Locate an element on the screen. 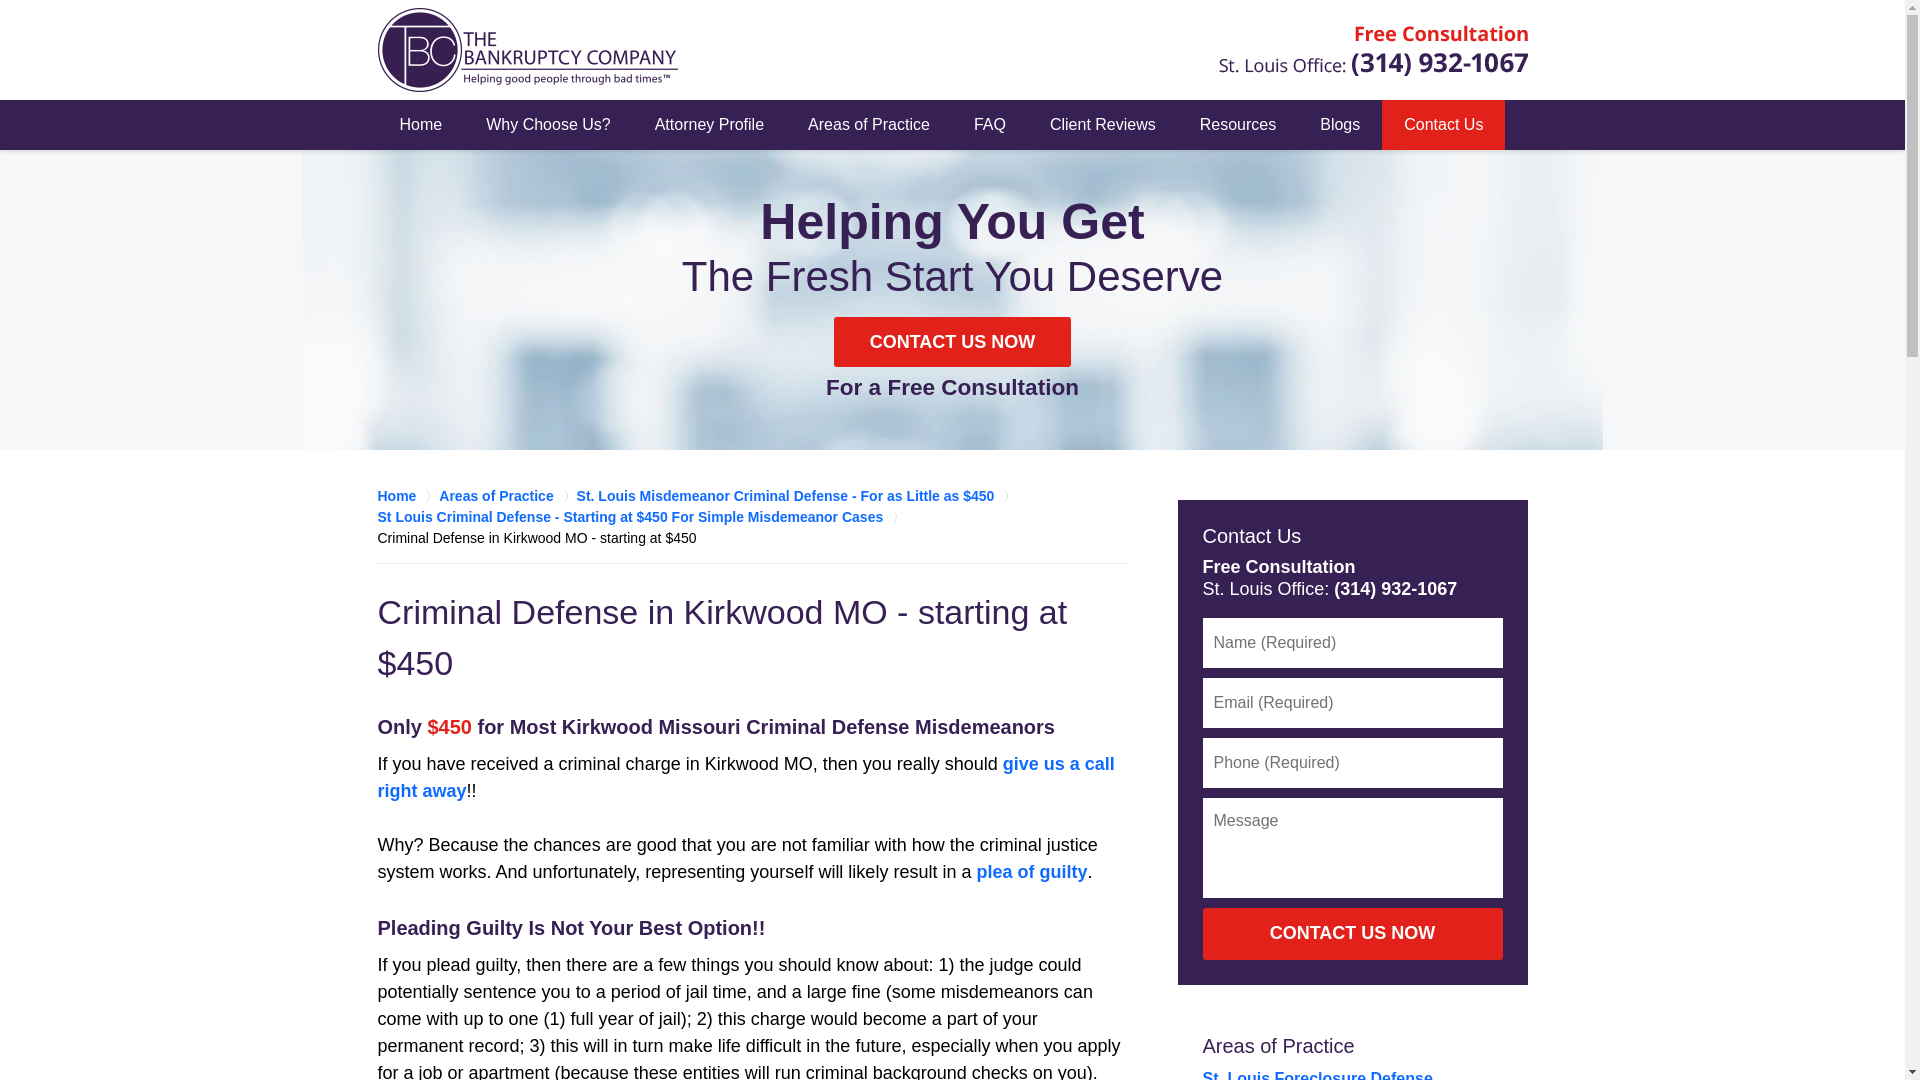 The image size is (1920, 1080). Home is located at coordinates (421, 125).